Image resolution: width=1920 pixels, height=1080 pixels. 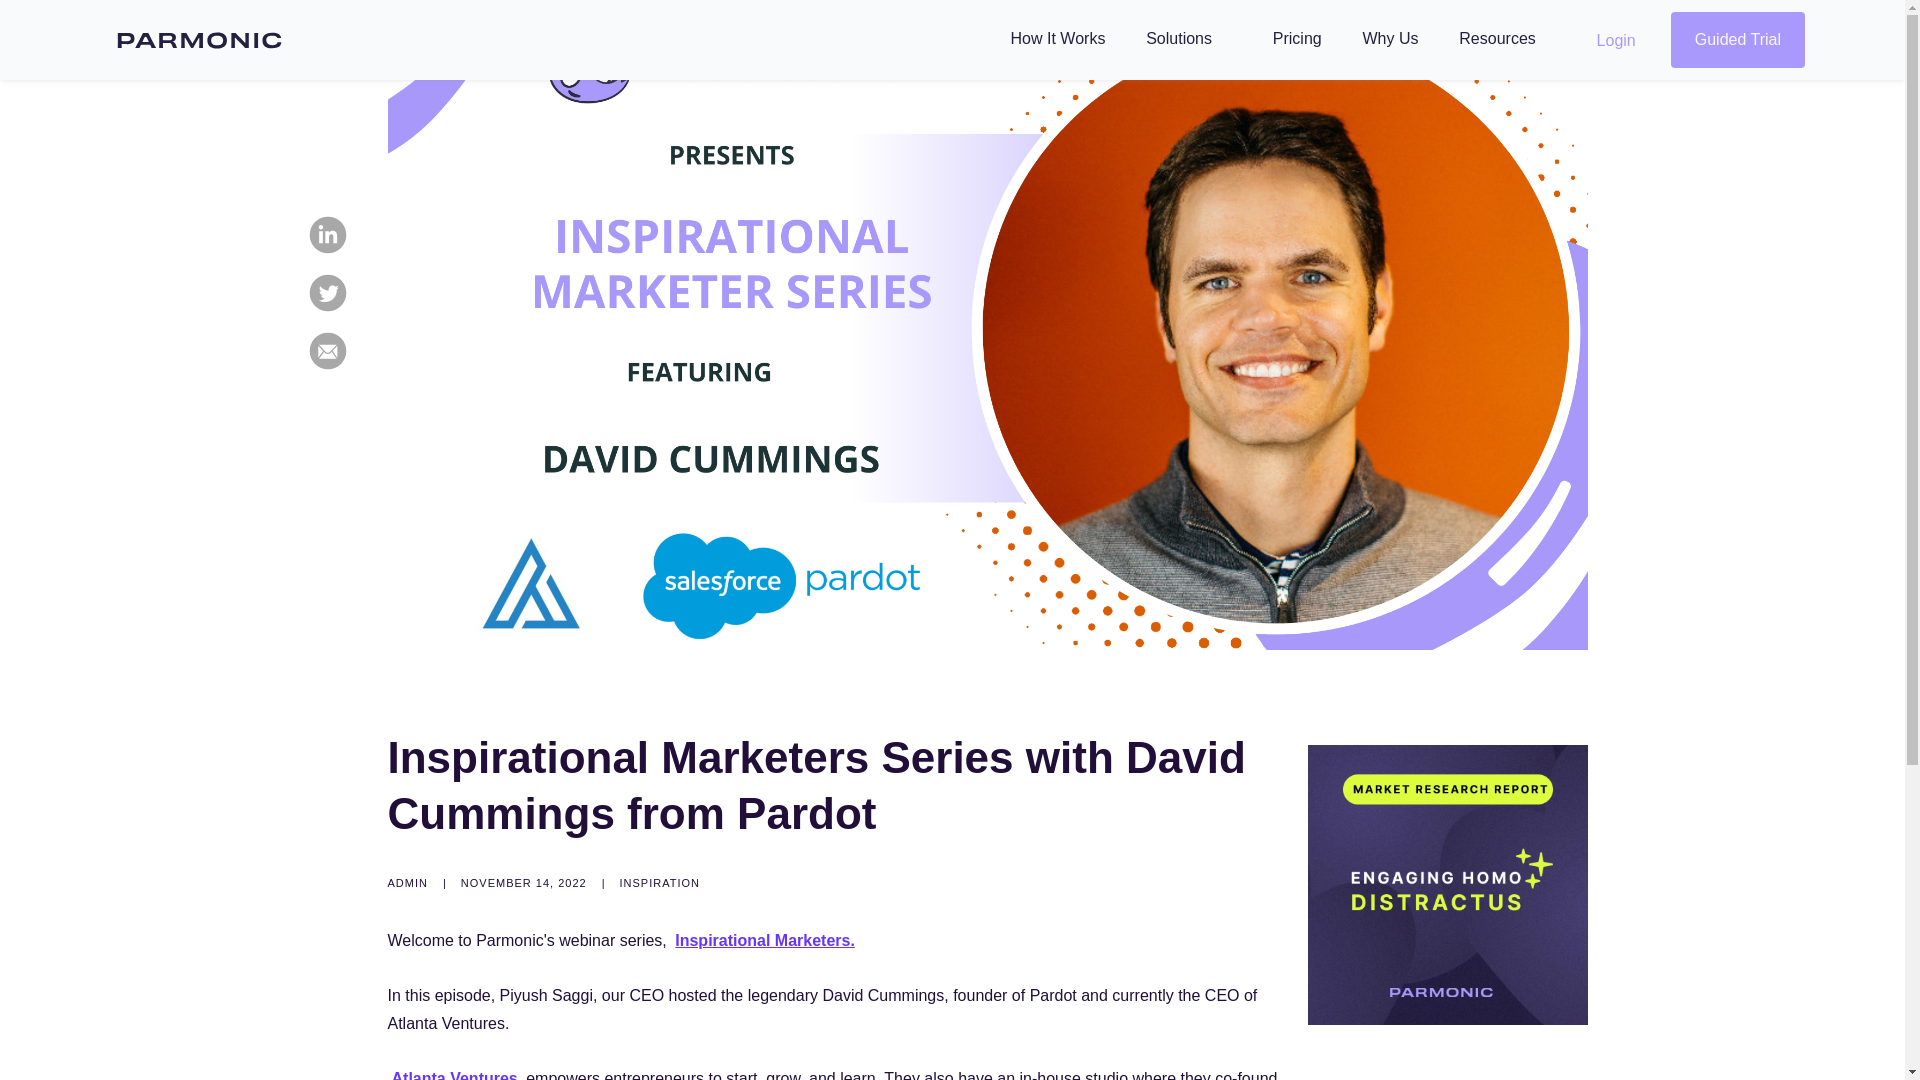 I want to click on Tweet, so click(x=326, y=292).